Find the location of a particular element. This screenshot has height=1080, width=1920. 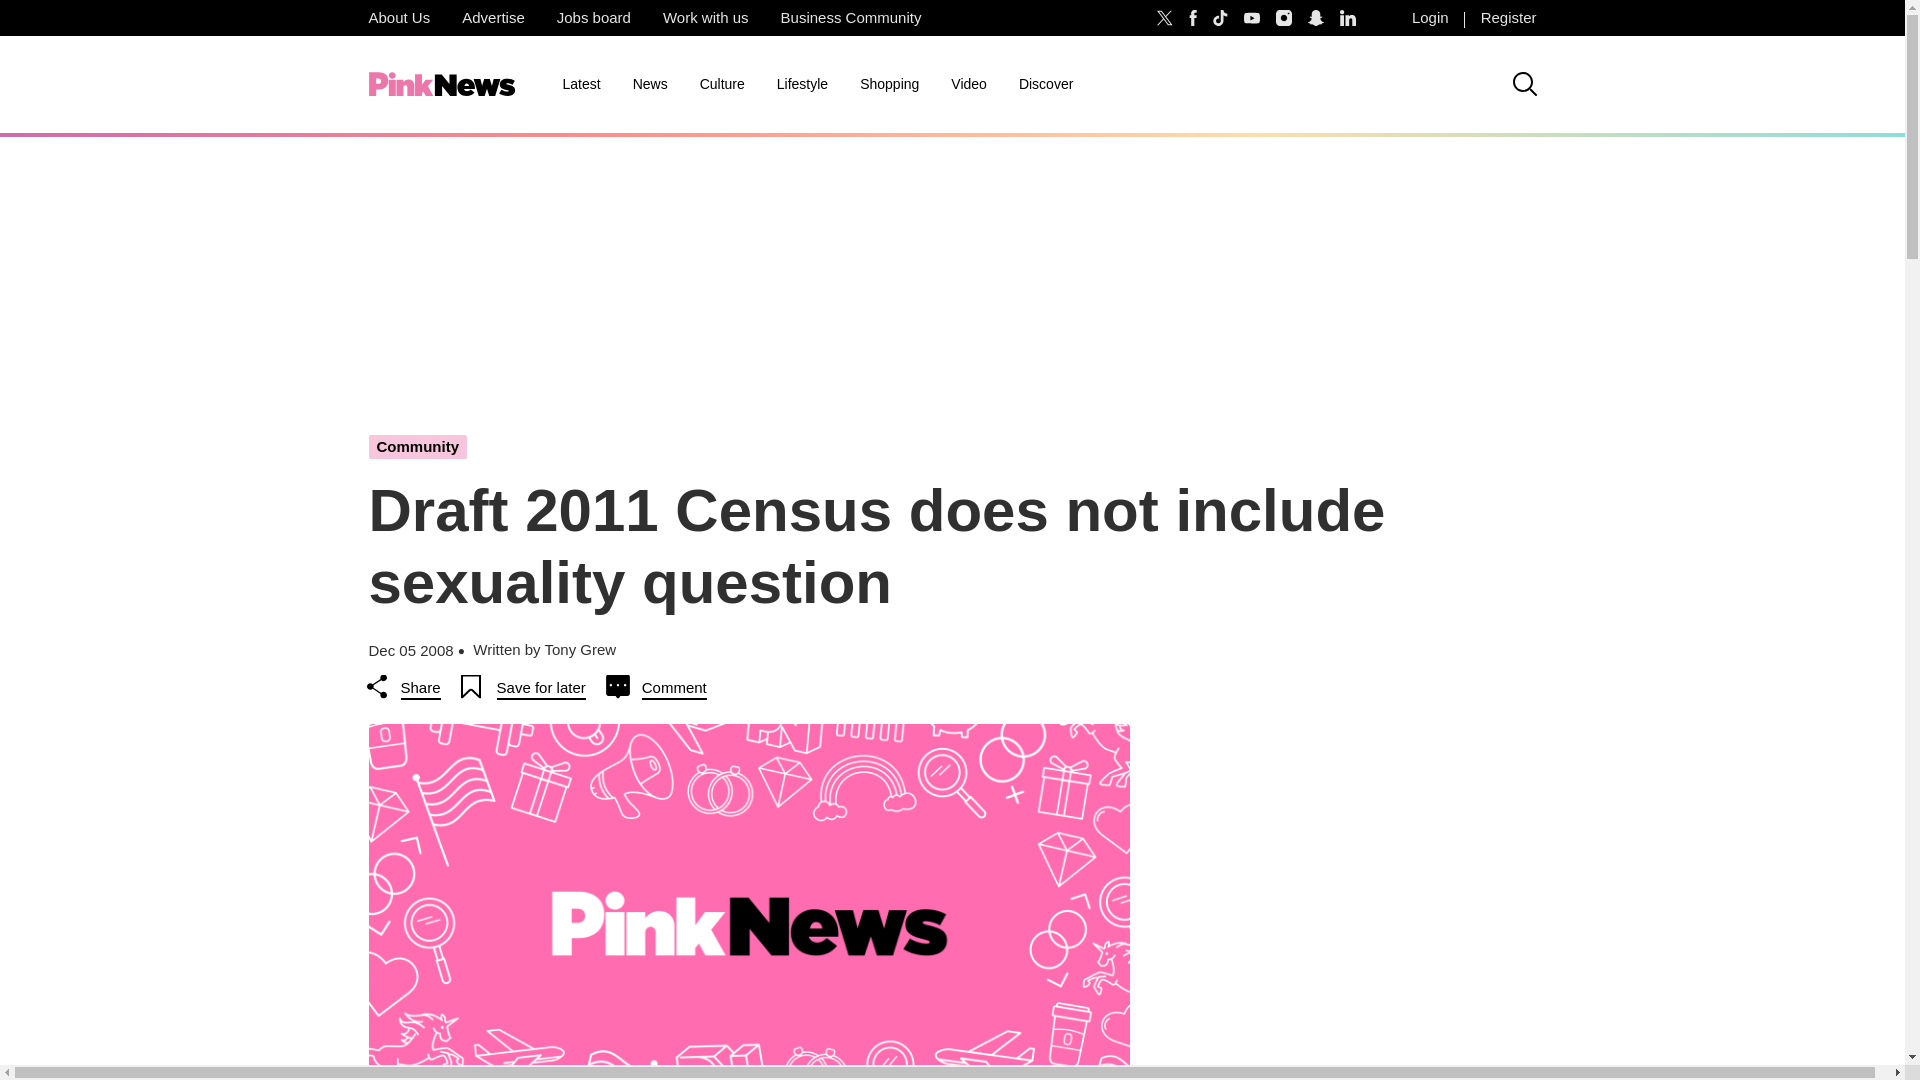

Lifestyle is located at coordinates (802, 84).